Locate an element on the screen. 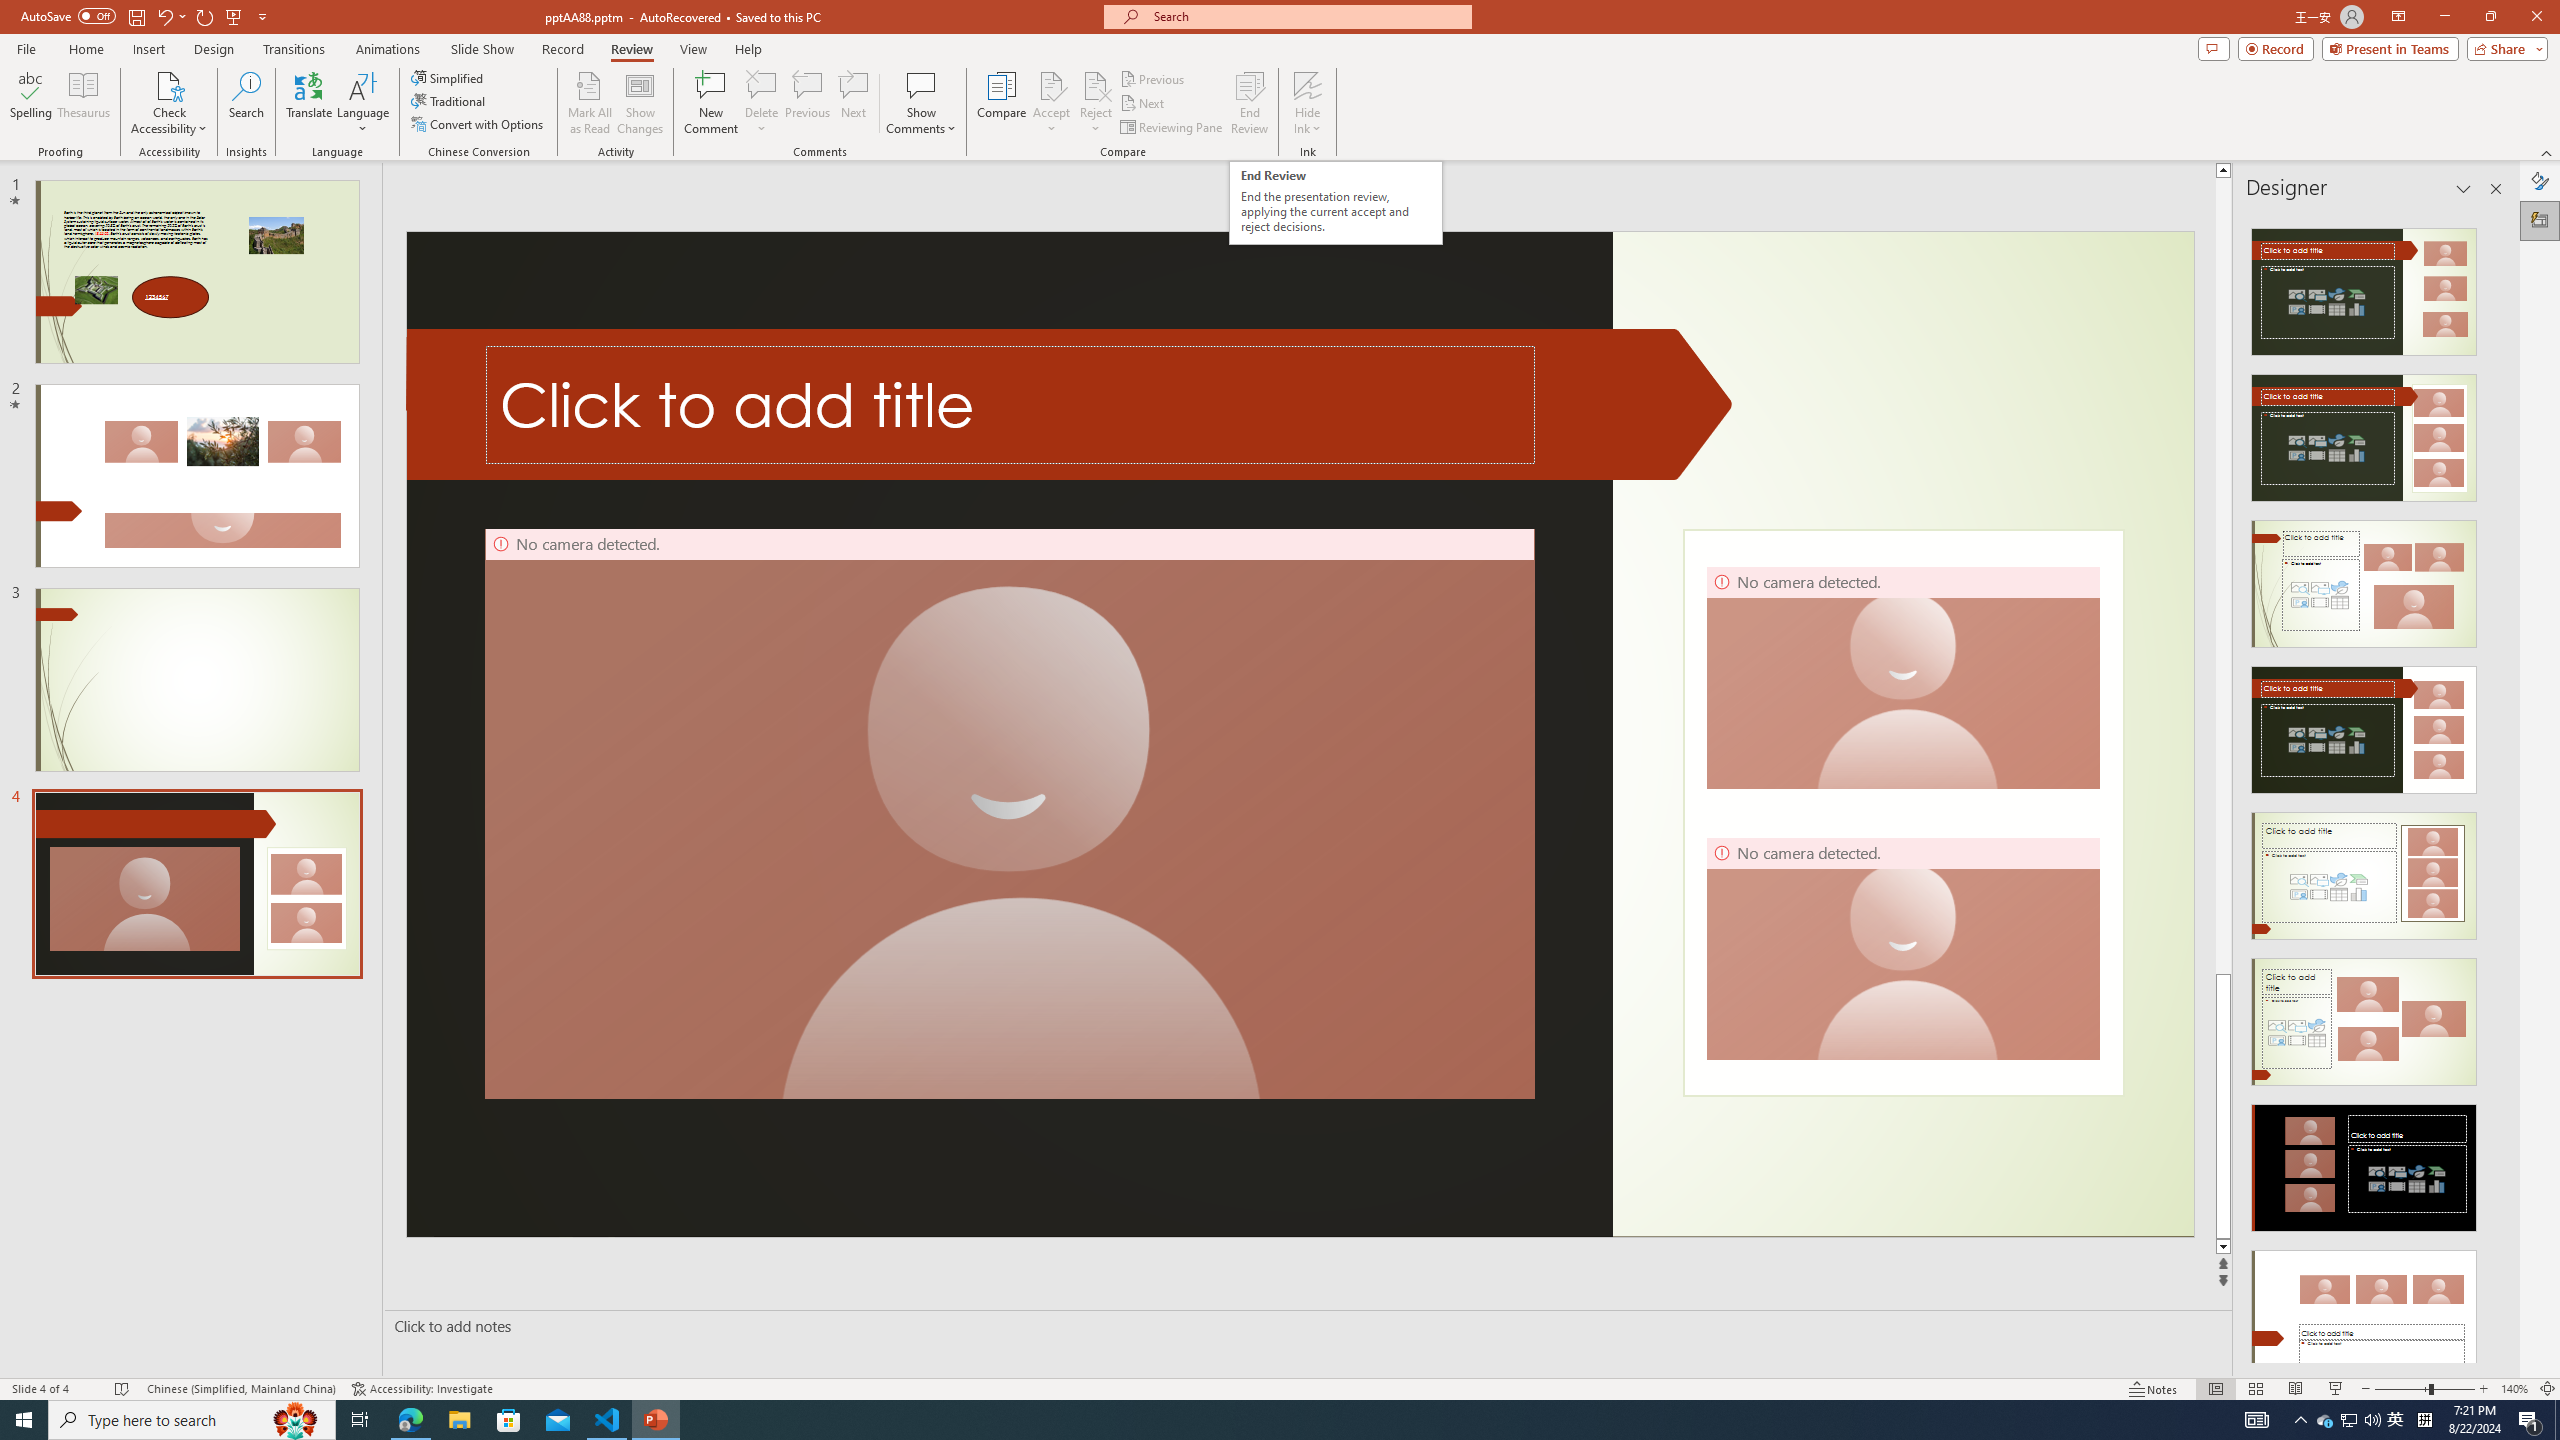  Reject is located at coordinates (1096, 103).